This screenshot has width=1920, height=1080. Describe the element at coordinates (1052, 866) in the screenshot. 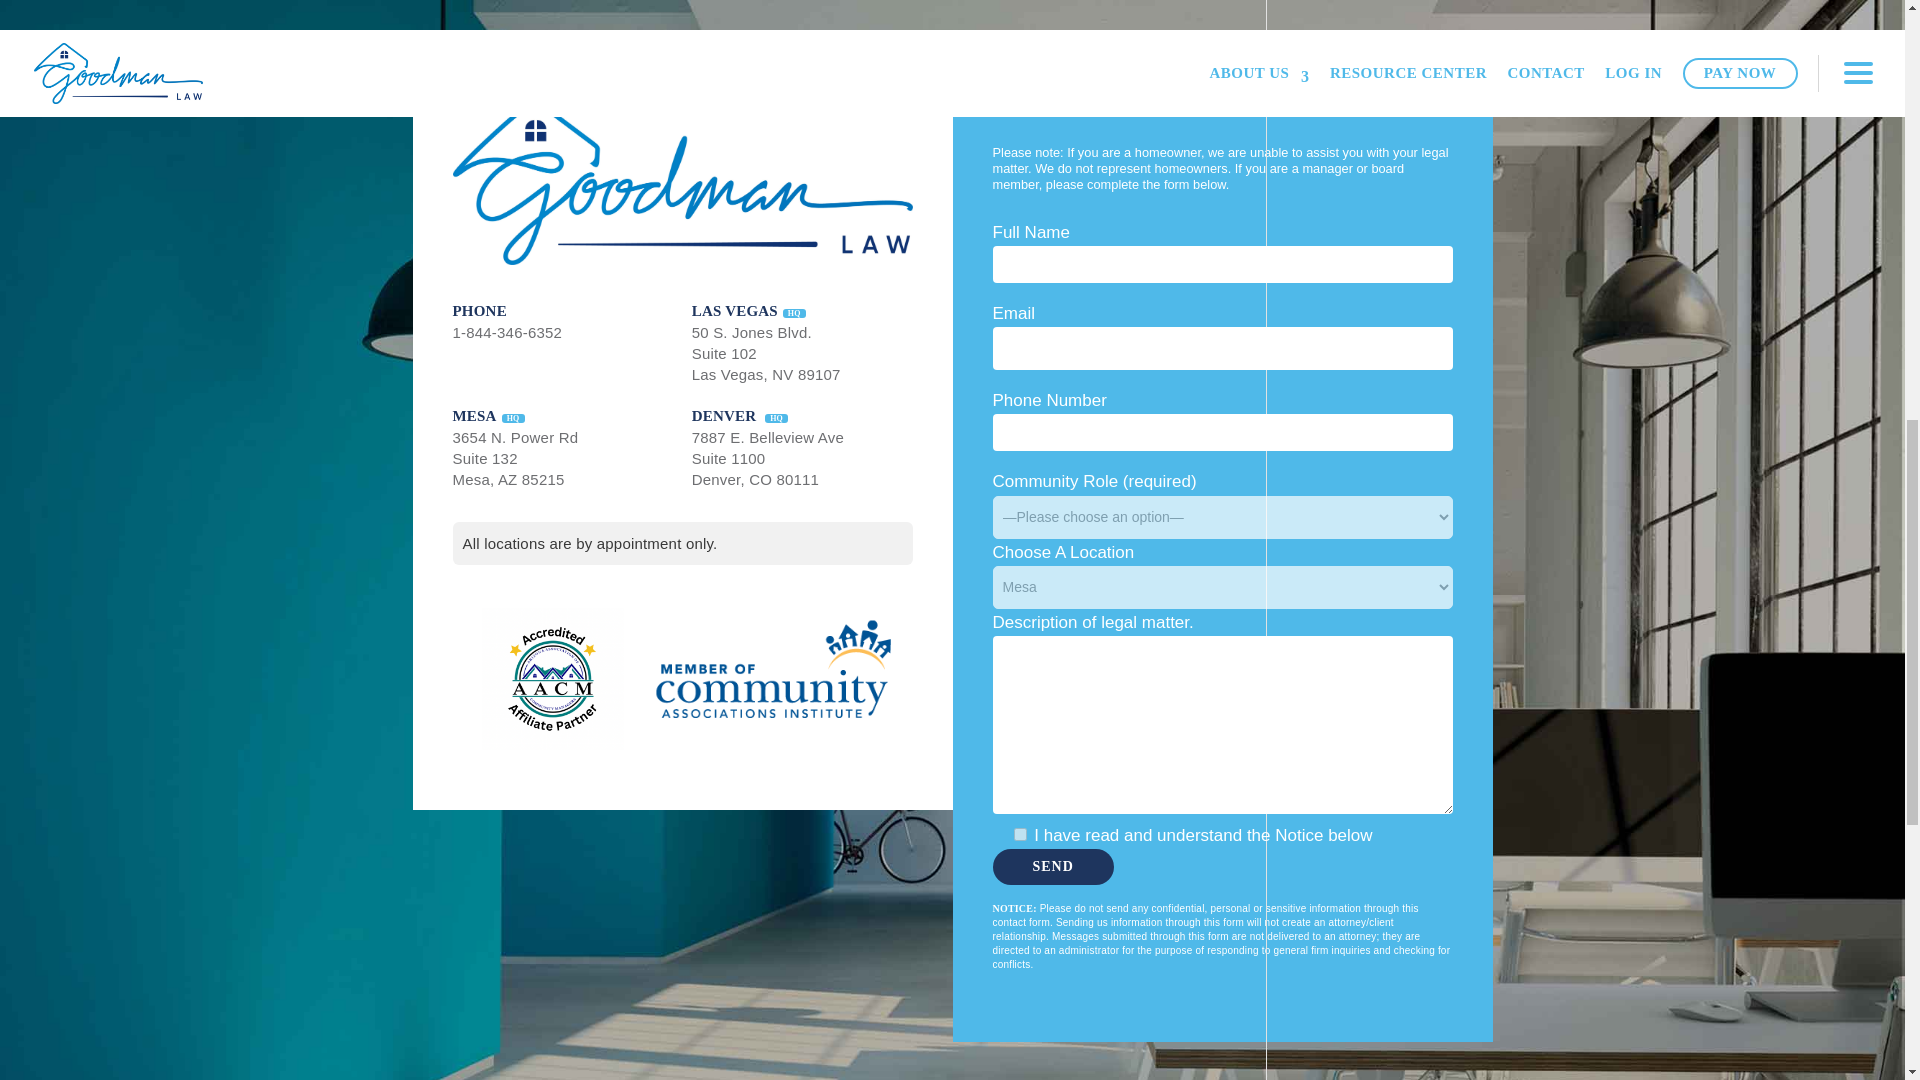

I see `Send` at that location.